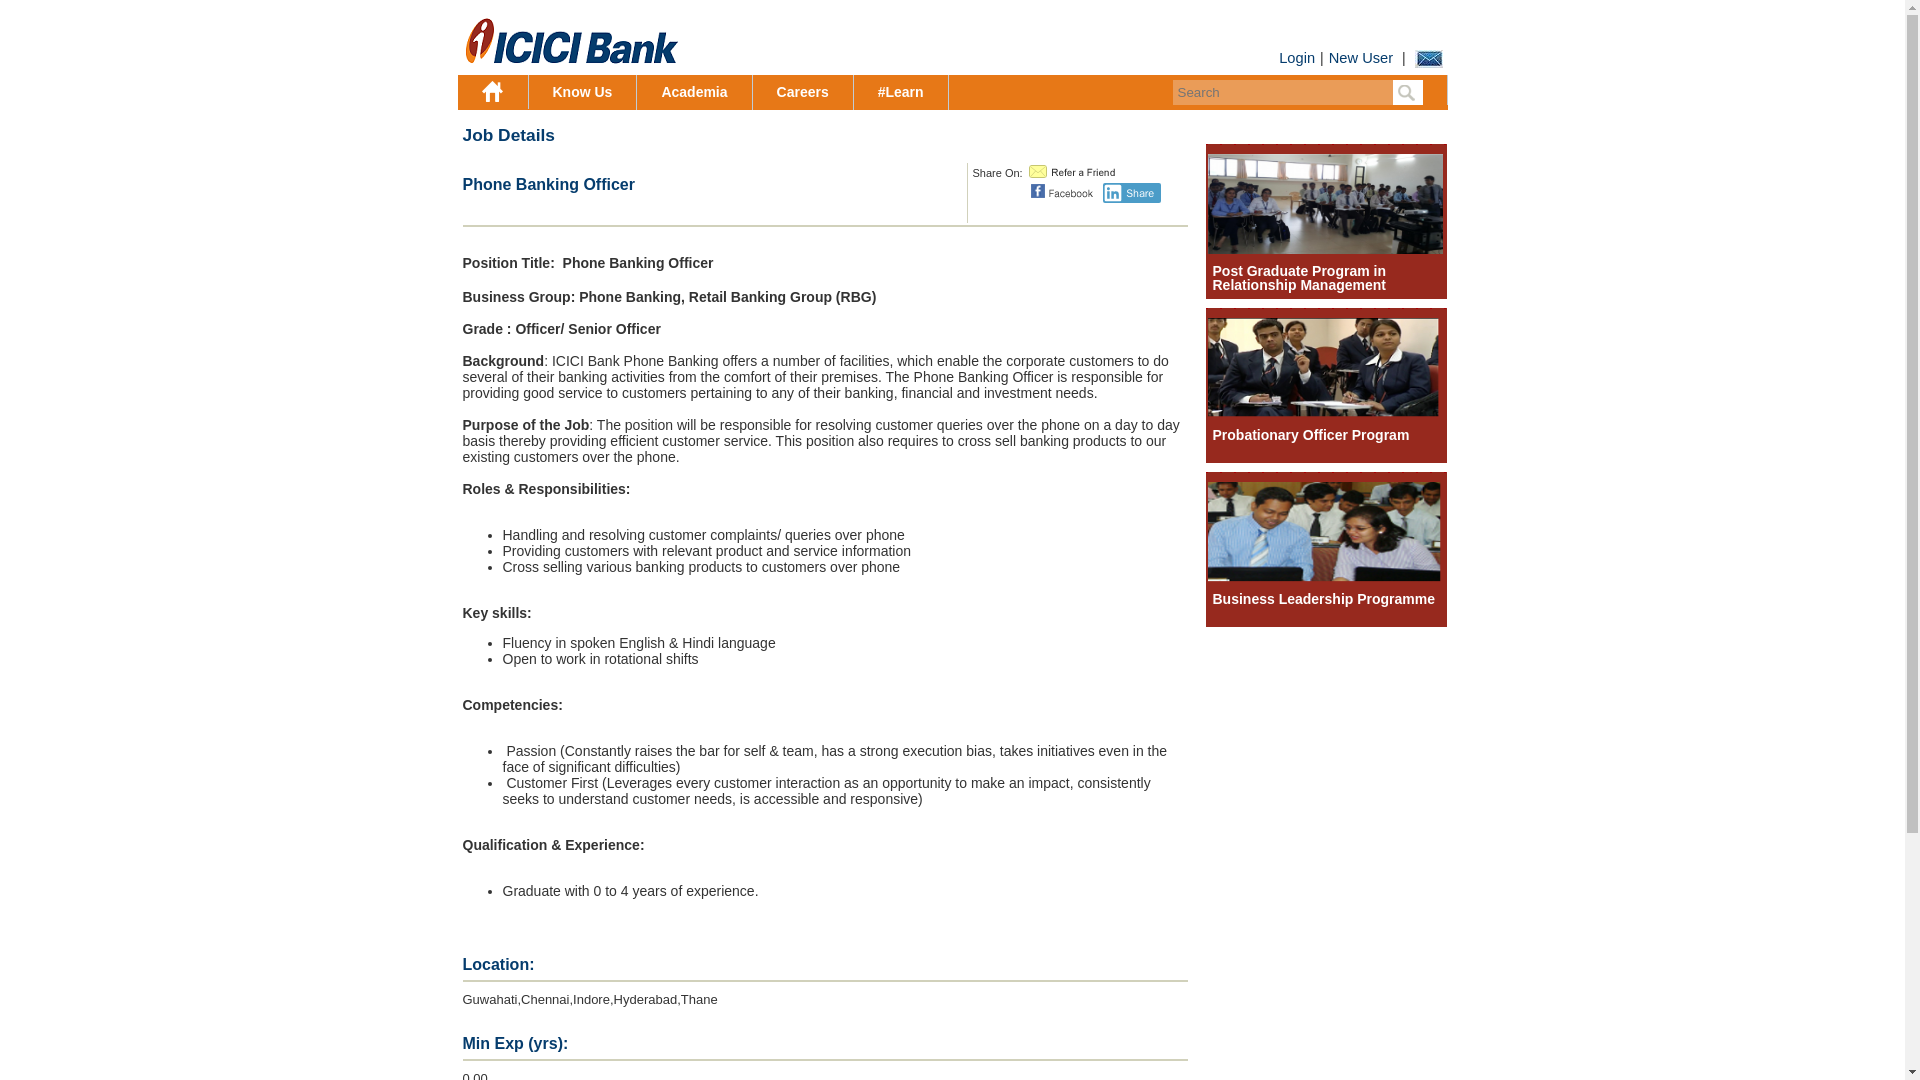 The width and height of the screenshot is (1920, 1080). I want to click on Academia, so click(694, 92).